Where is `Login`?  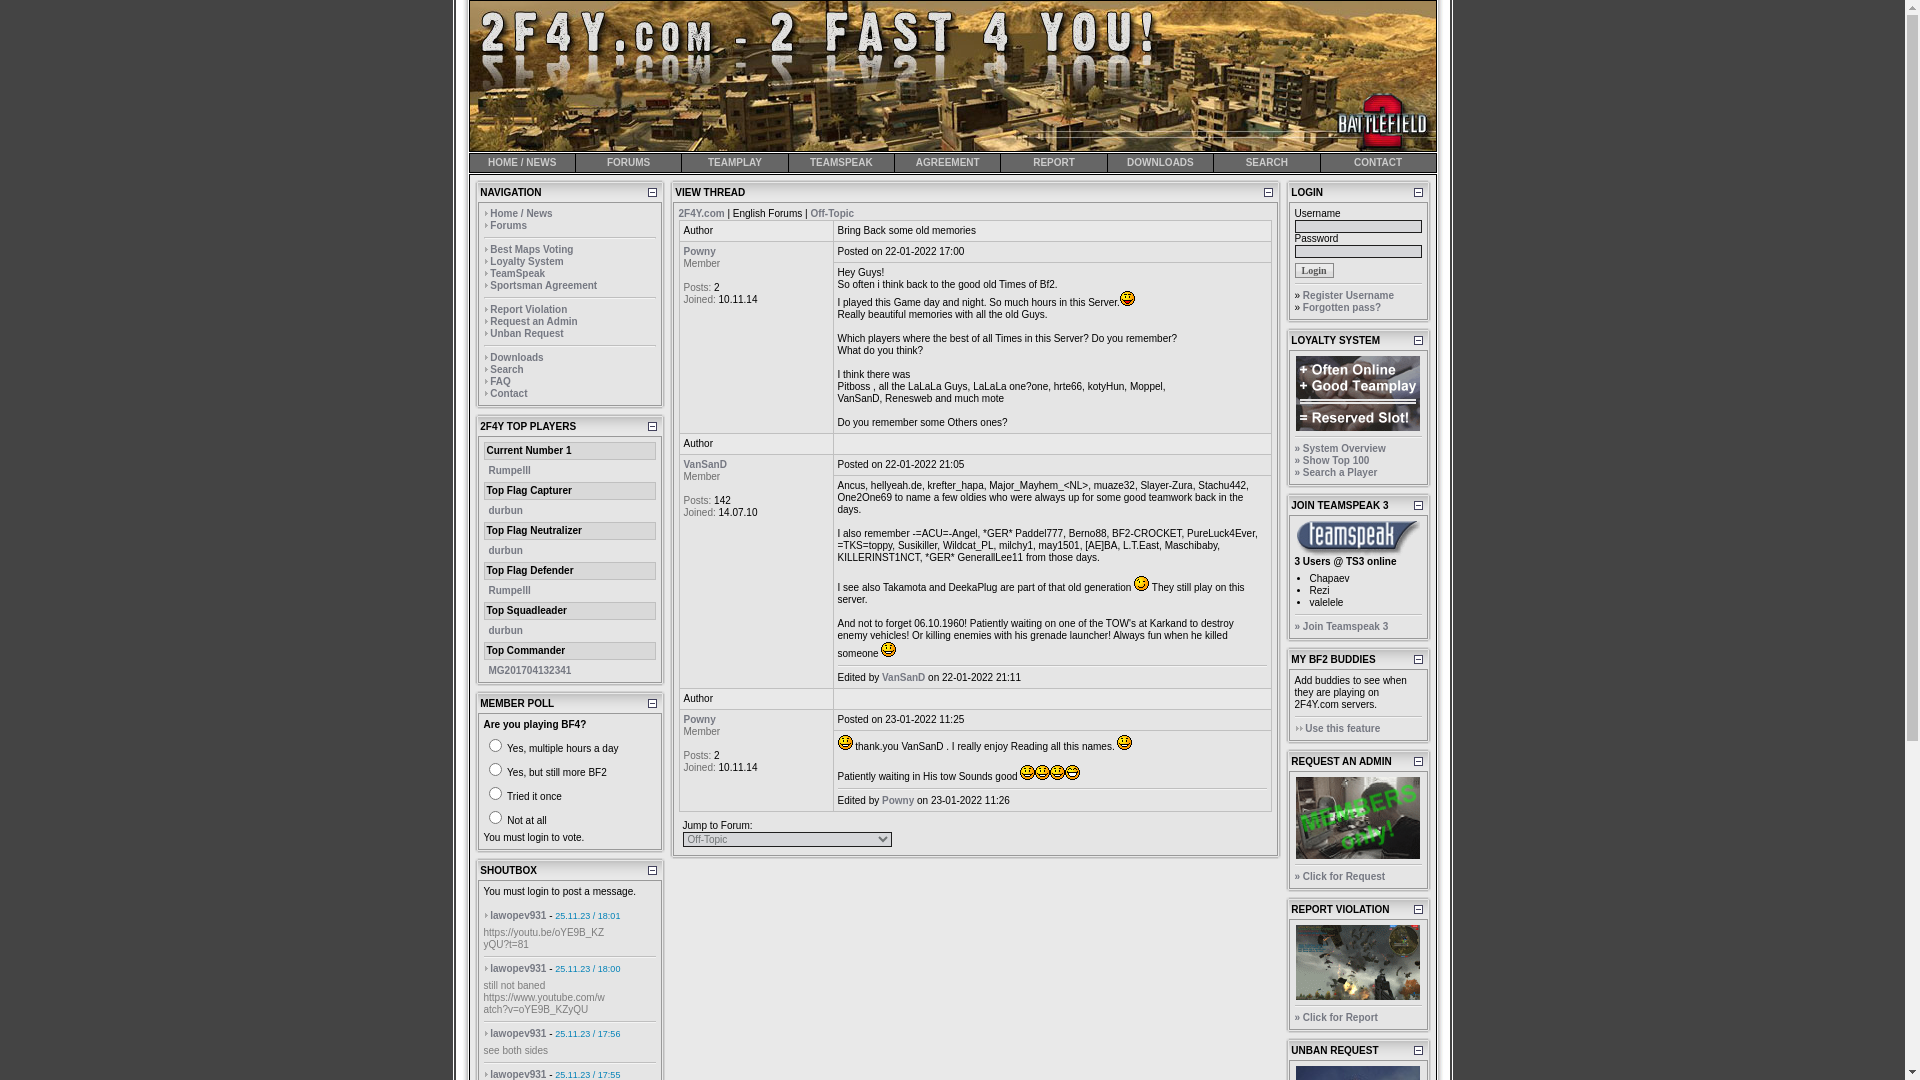
Login is located at coordinates (1314, 270).